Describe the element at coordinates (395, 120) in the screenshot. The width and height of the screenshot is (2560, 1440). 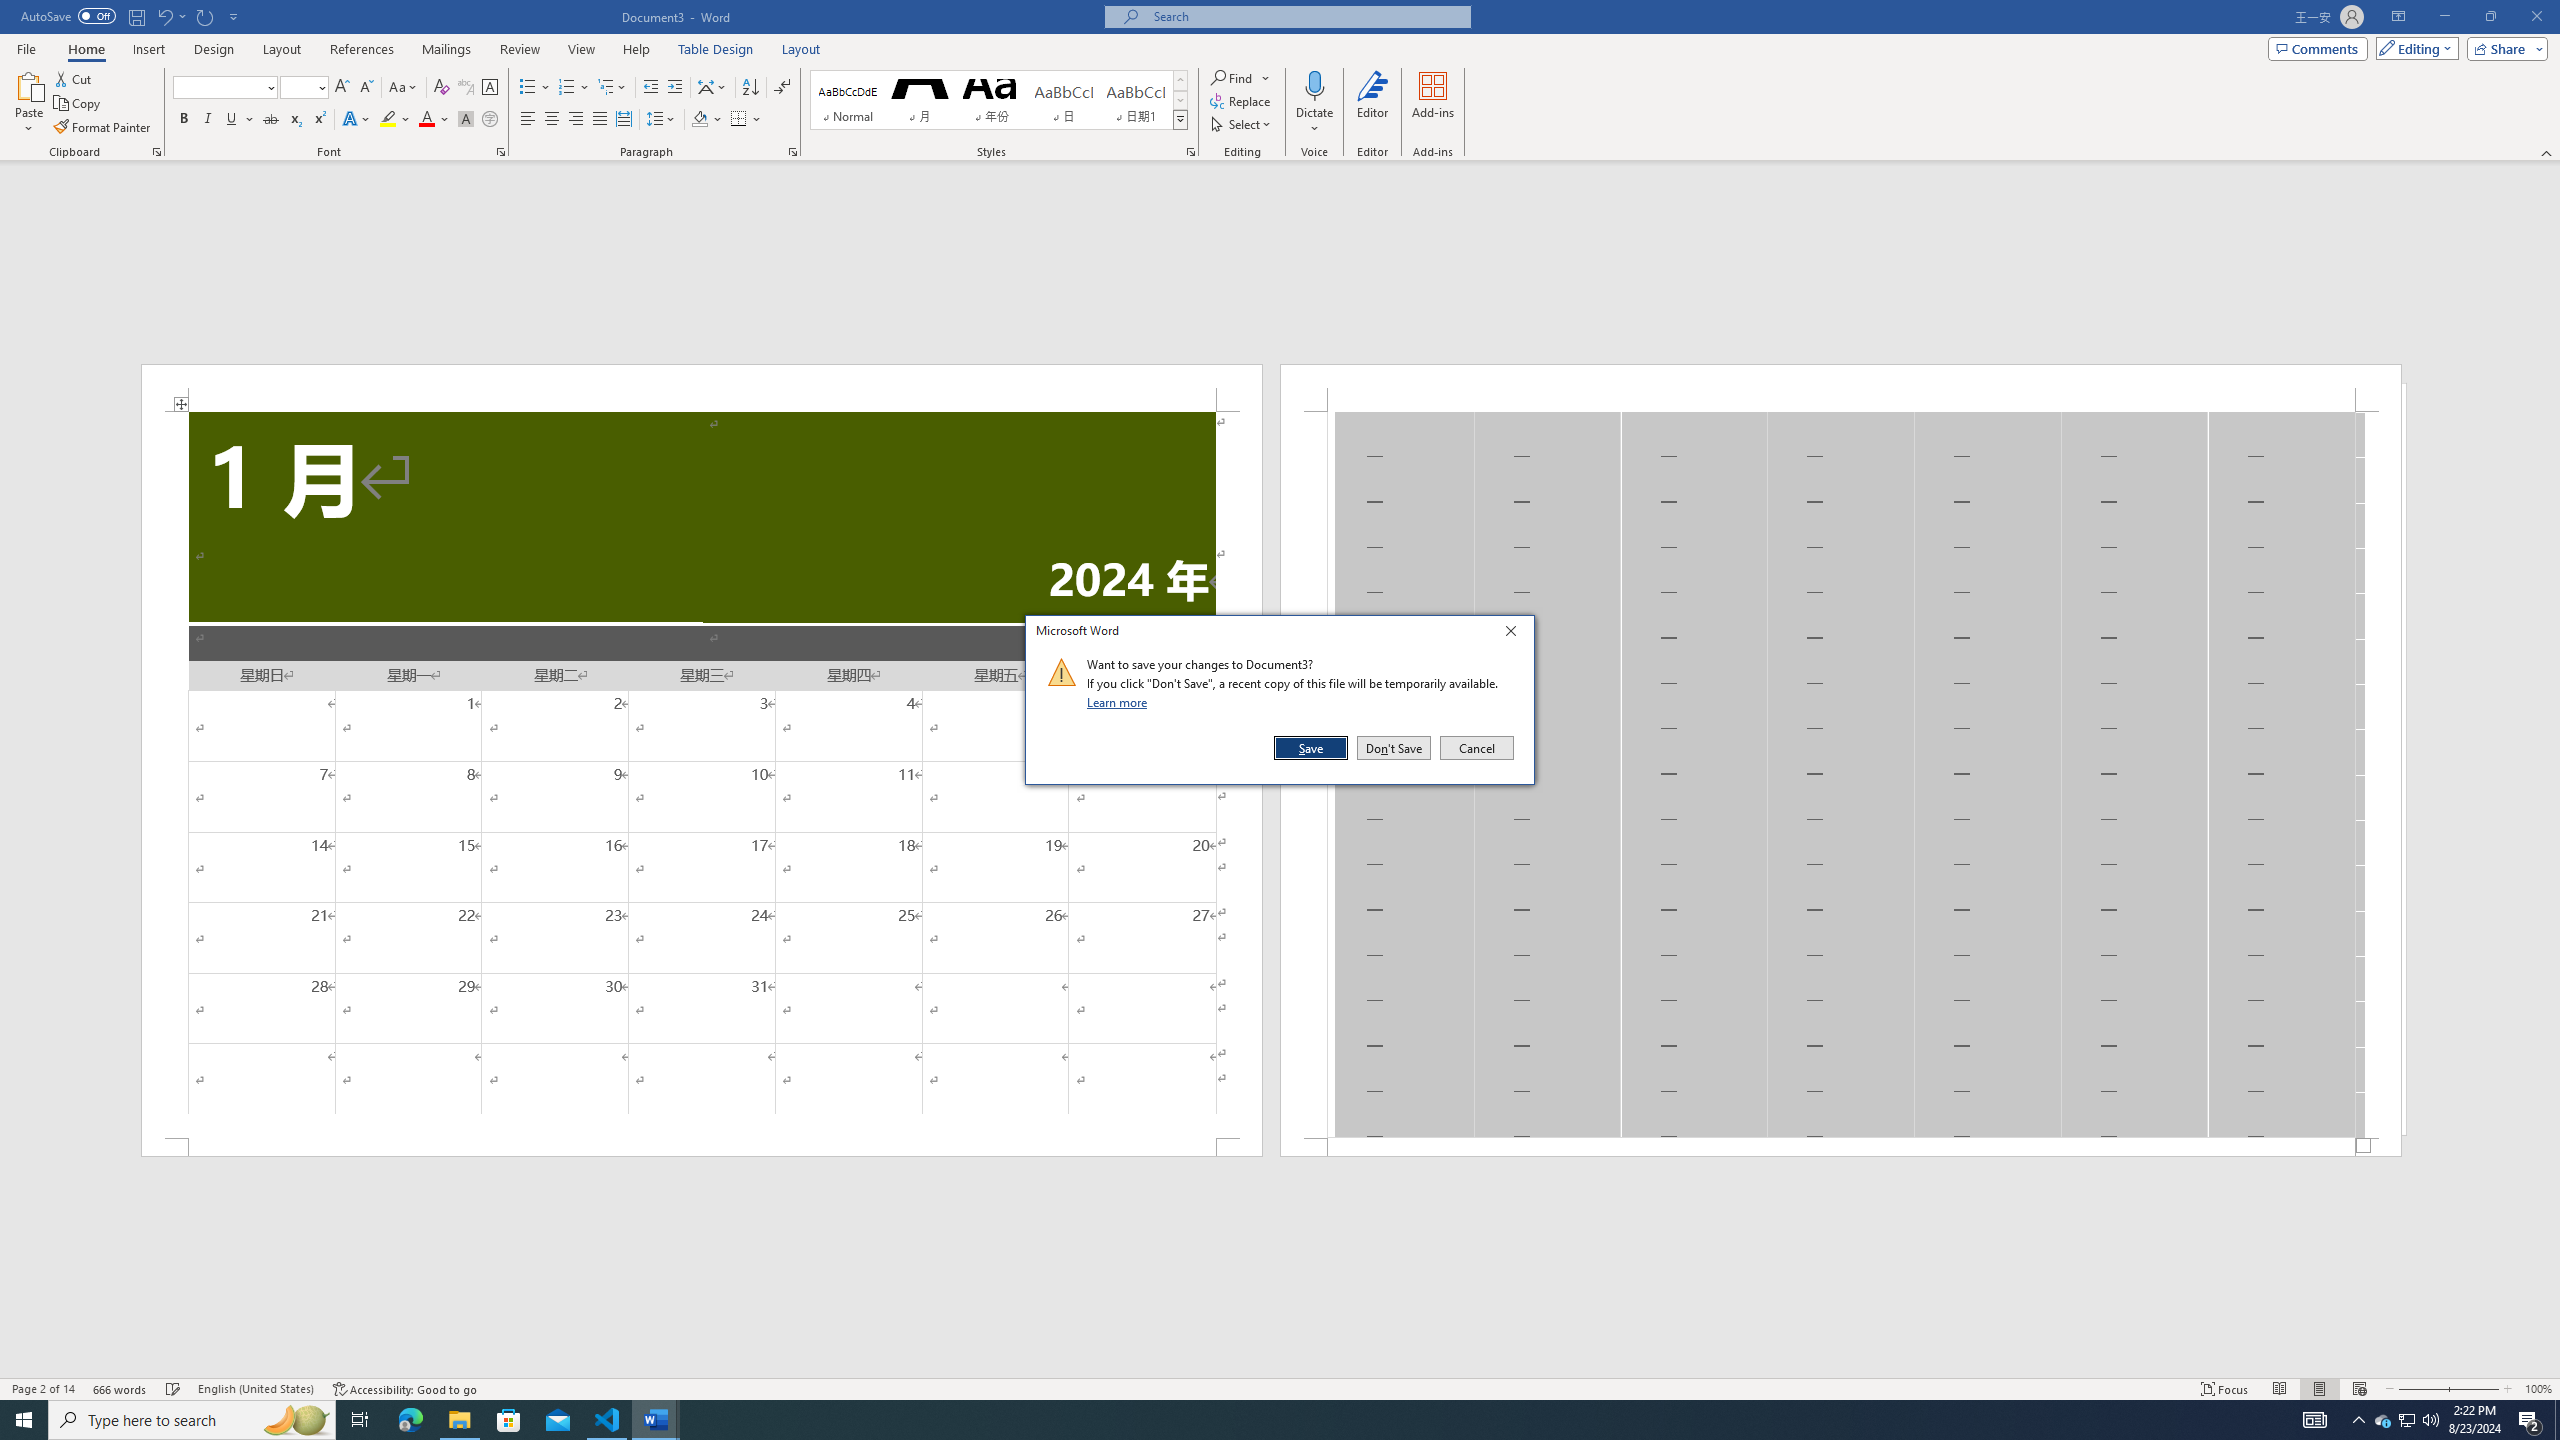
I see `Text Highlight Color` at that location.